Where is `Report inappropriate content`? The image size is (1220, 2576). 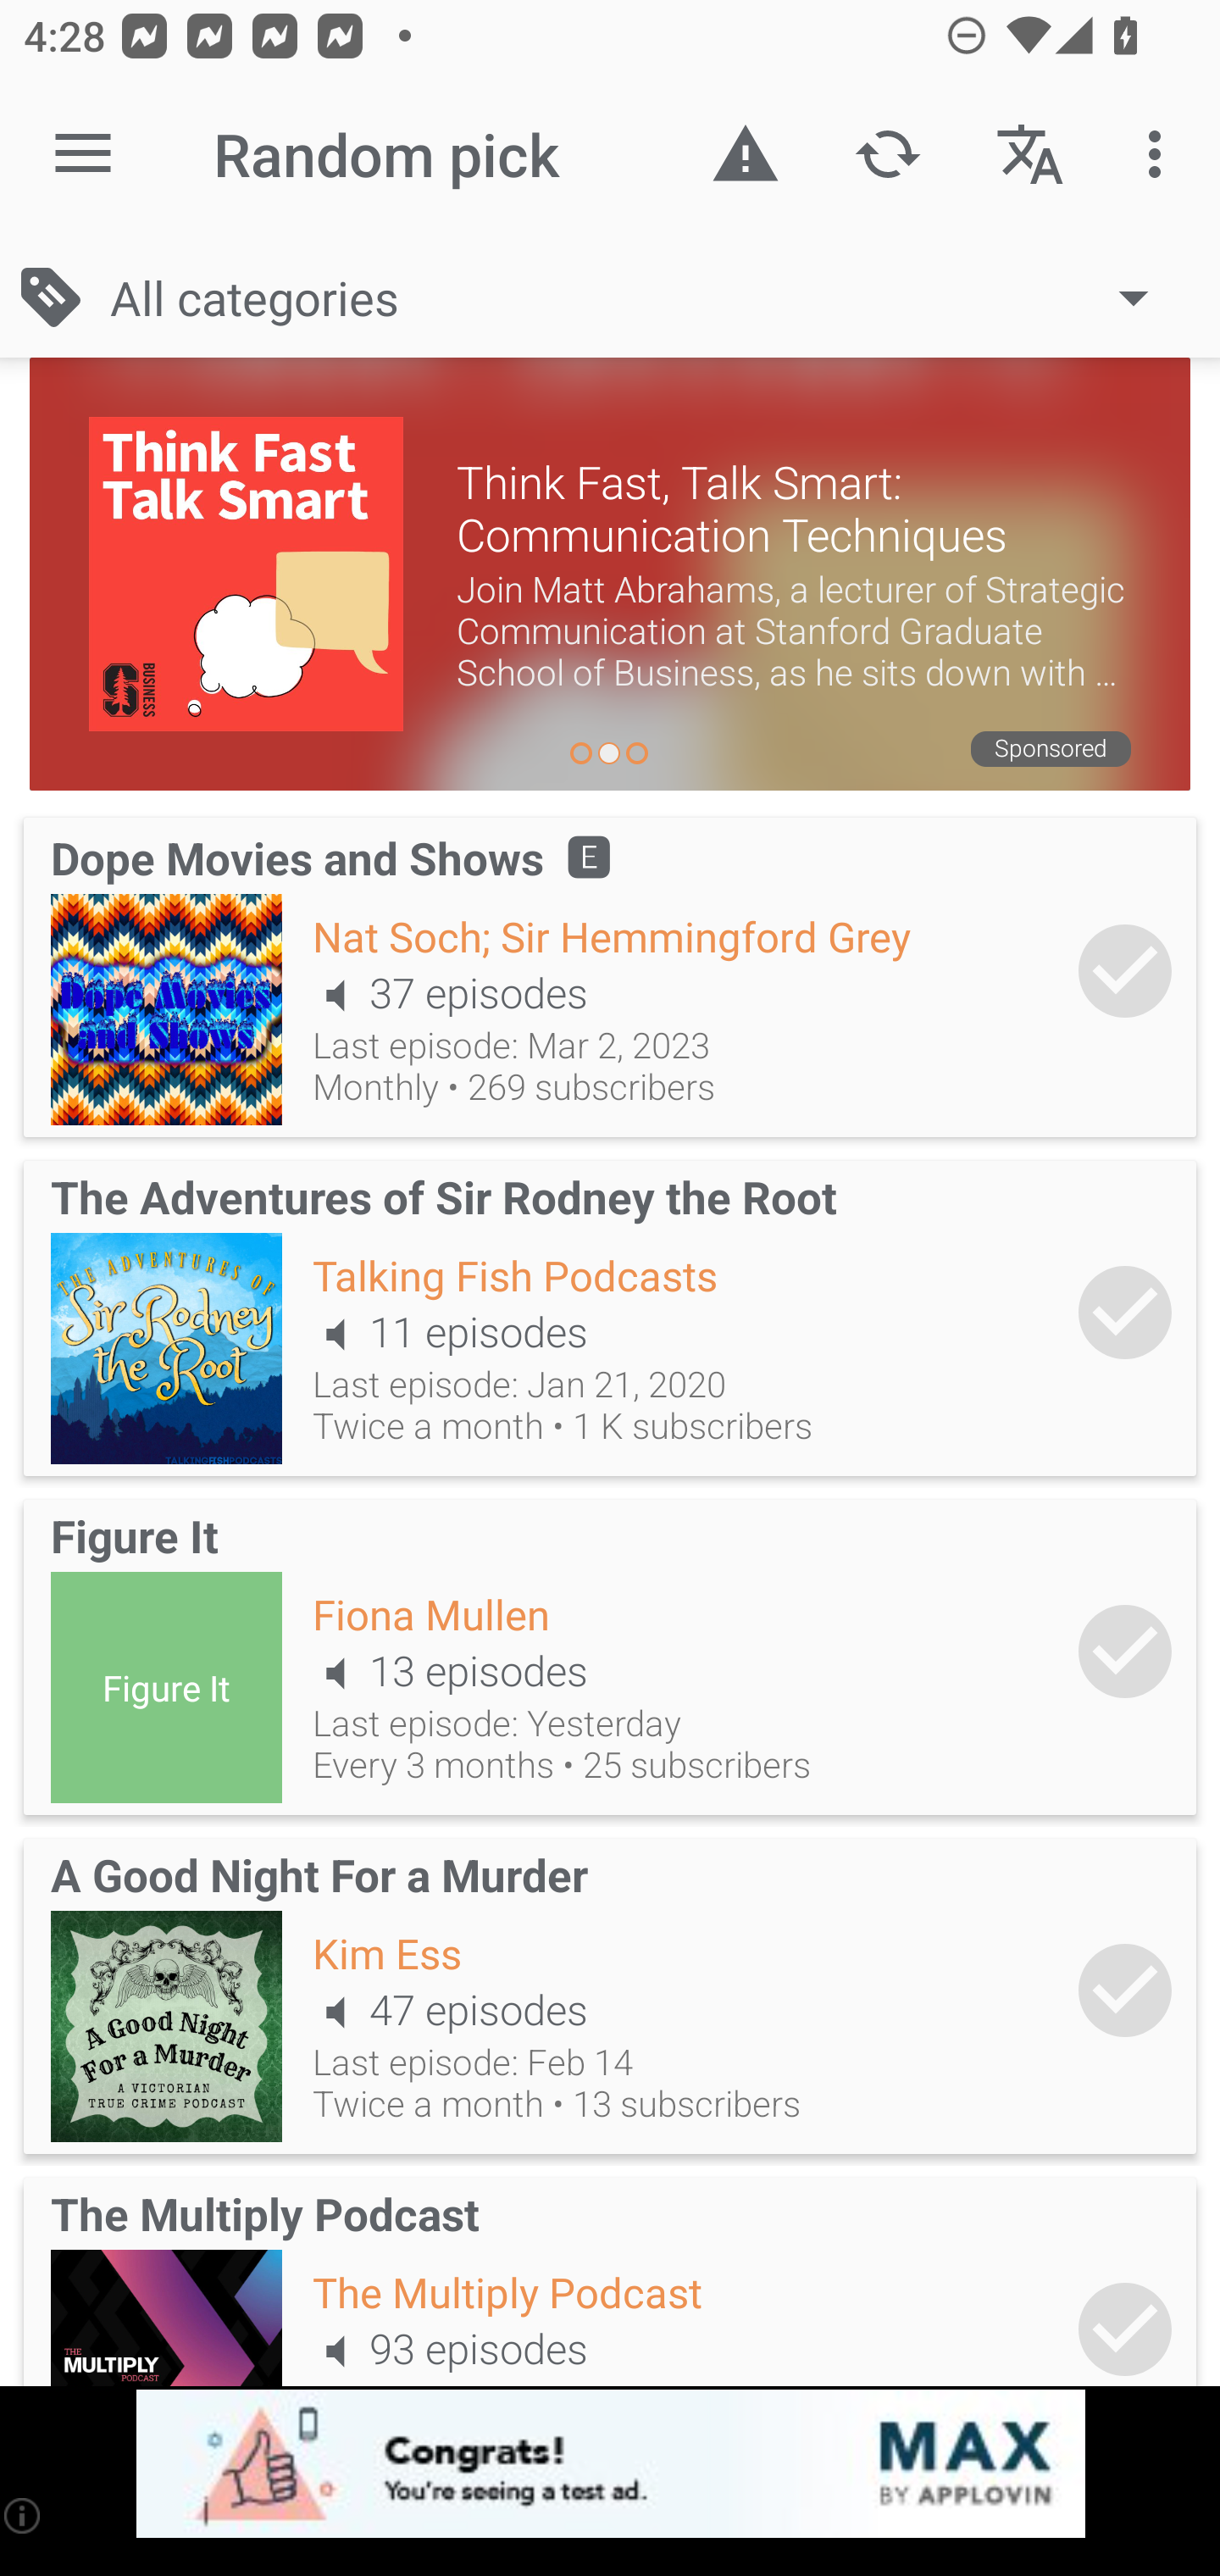 Report inappropriate content is located at coordinates (746, 154).